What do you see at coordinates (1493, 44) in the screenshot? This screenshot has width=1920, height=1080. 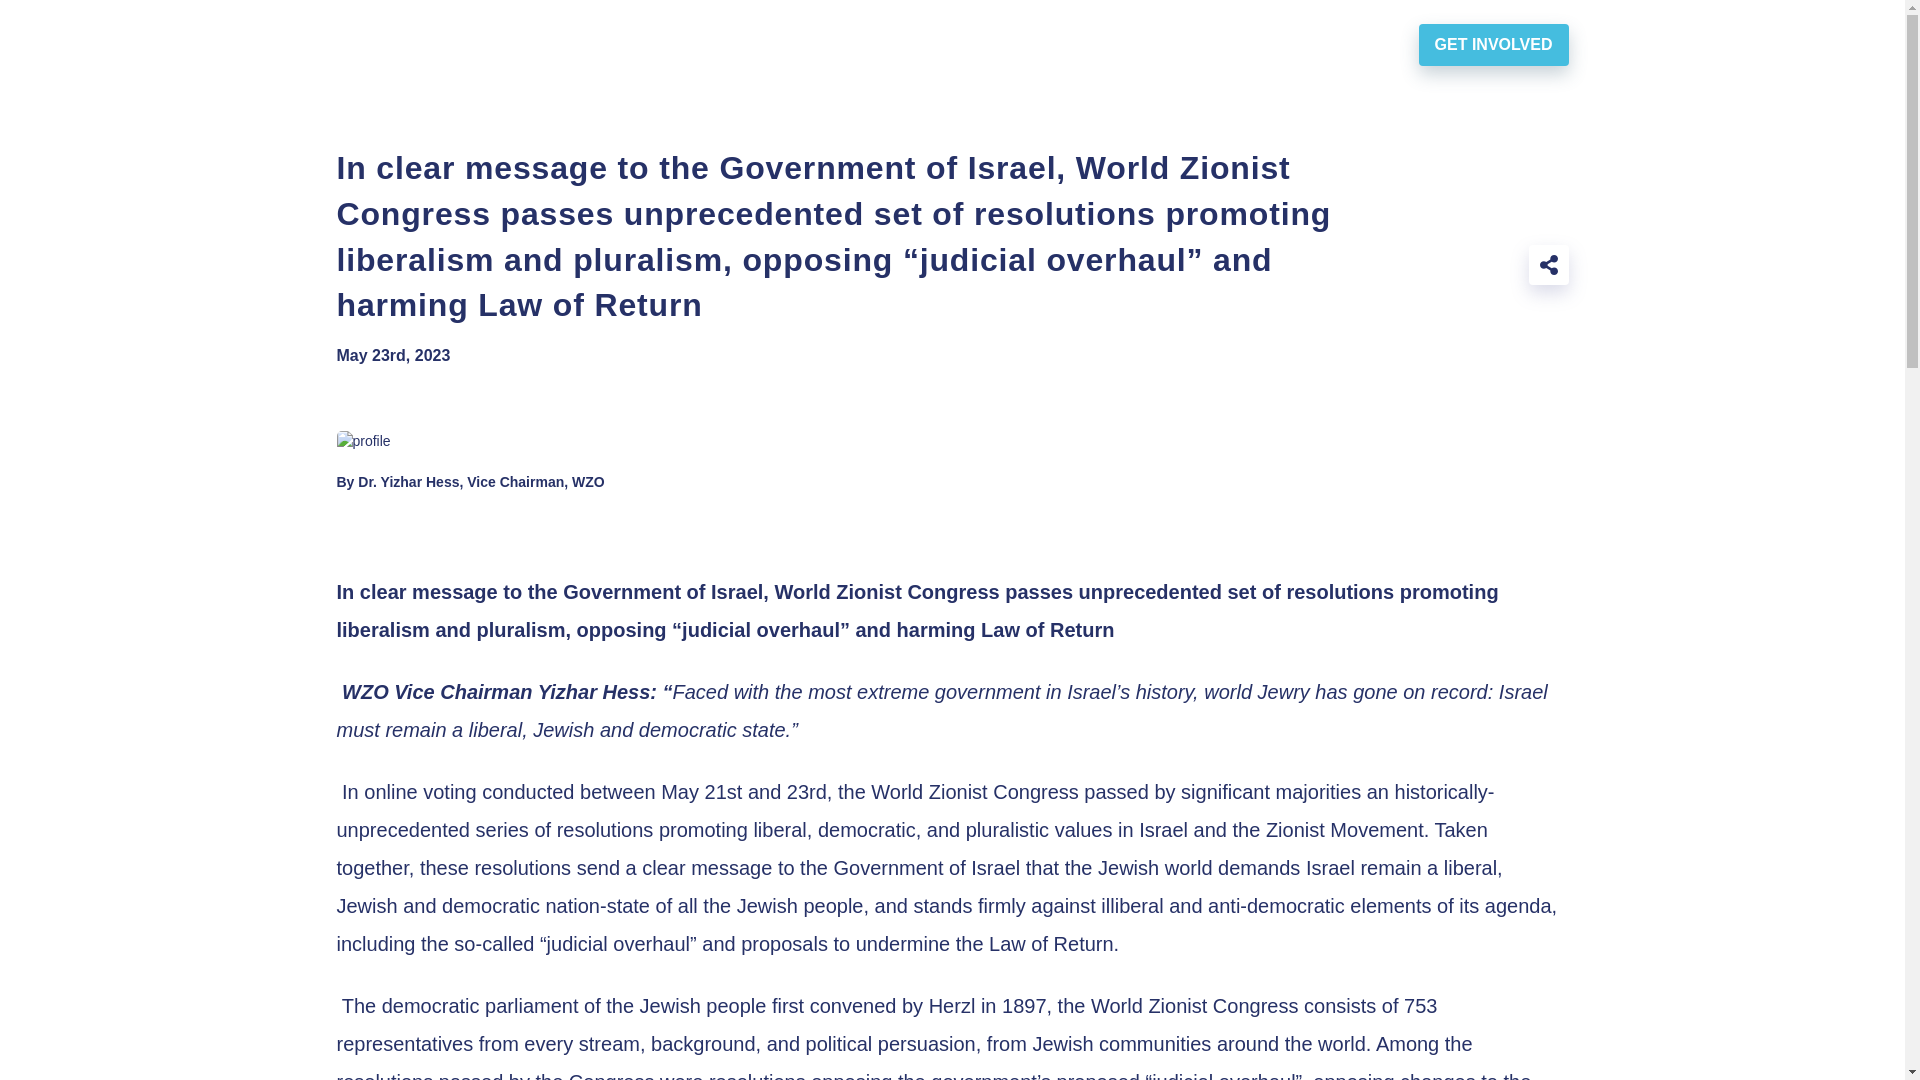 I see `GET INVOLVED` at bounding box center [1493, 44].